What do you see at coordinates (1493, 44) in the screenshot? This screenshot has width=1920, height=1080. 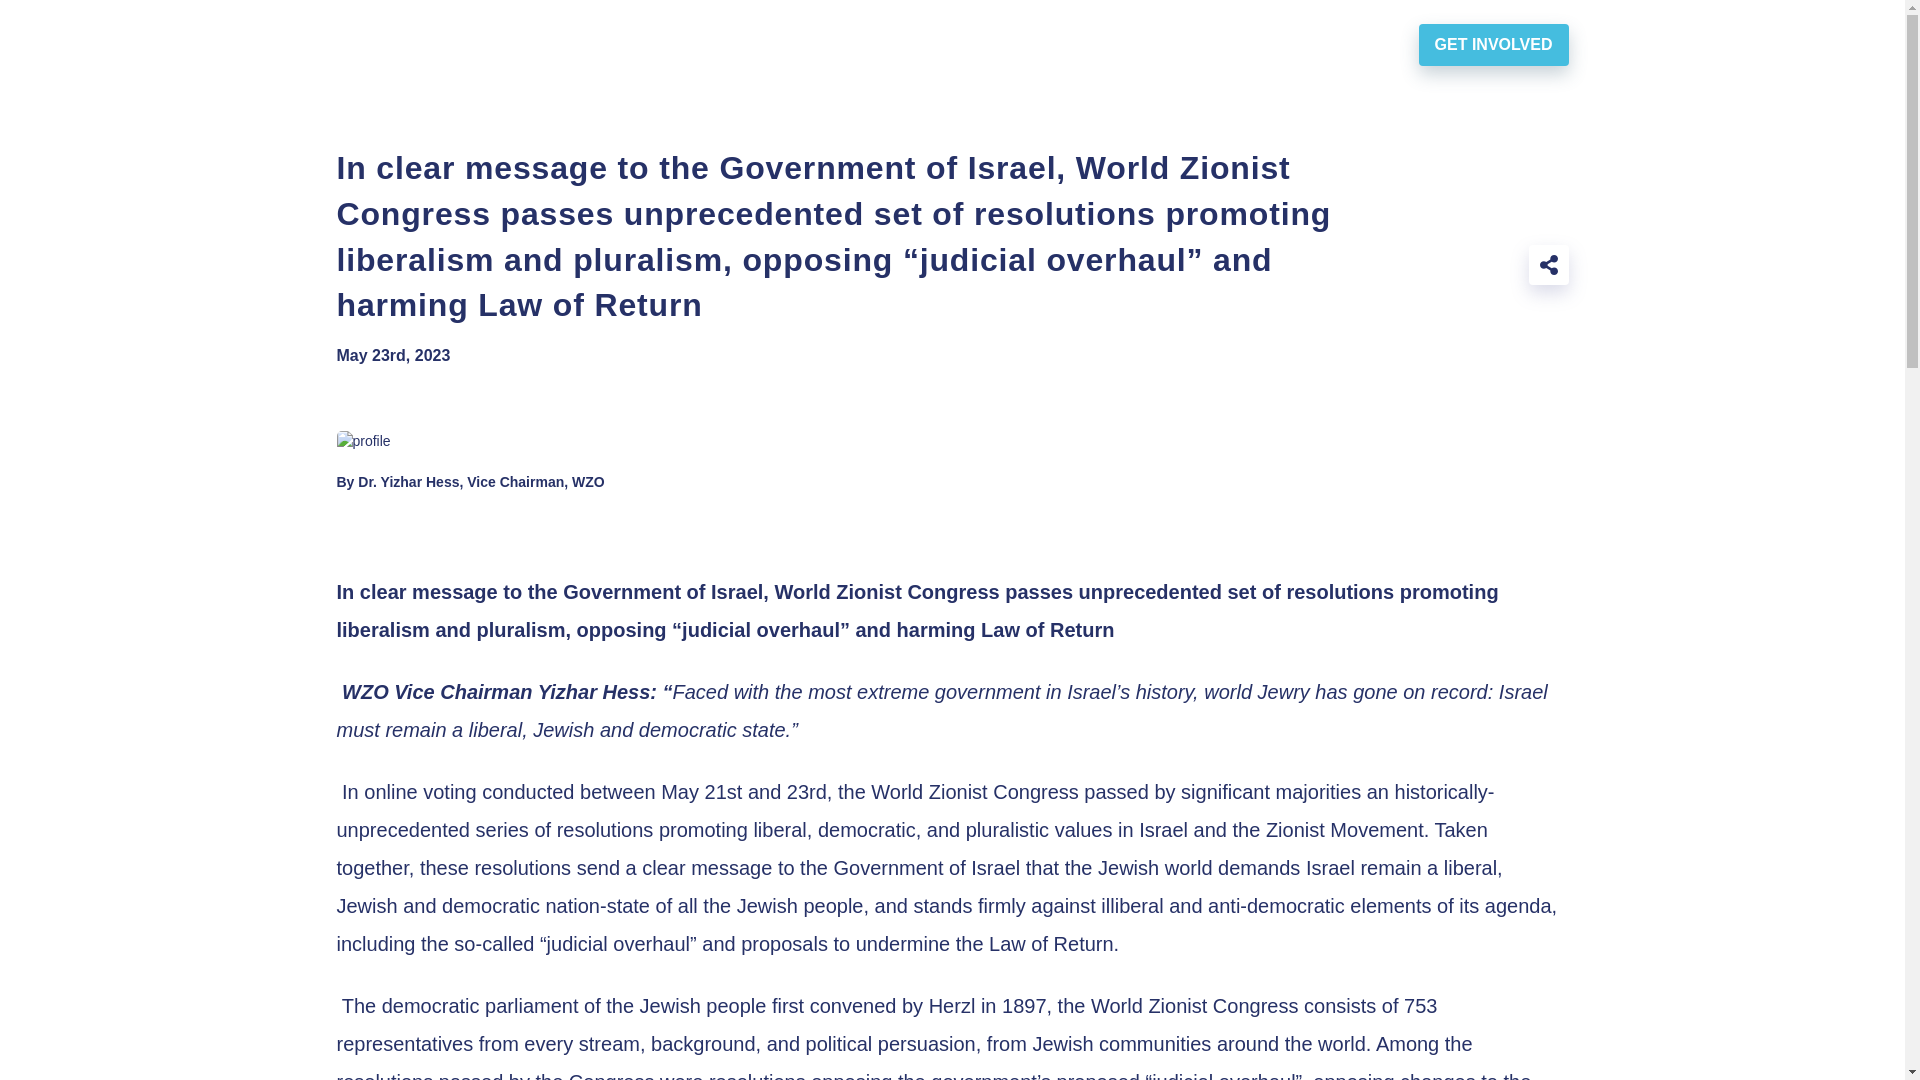 I see `GET INVOLVED` at bounding box center [1493, 44].